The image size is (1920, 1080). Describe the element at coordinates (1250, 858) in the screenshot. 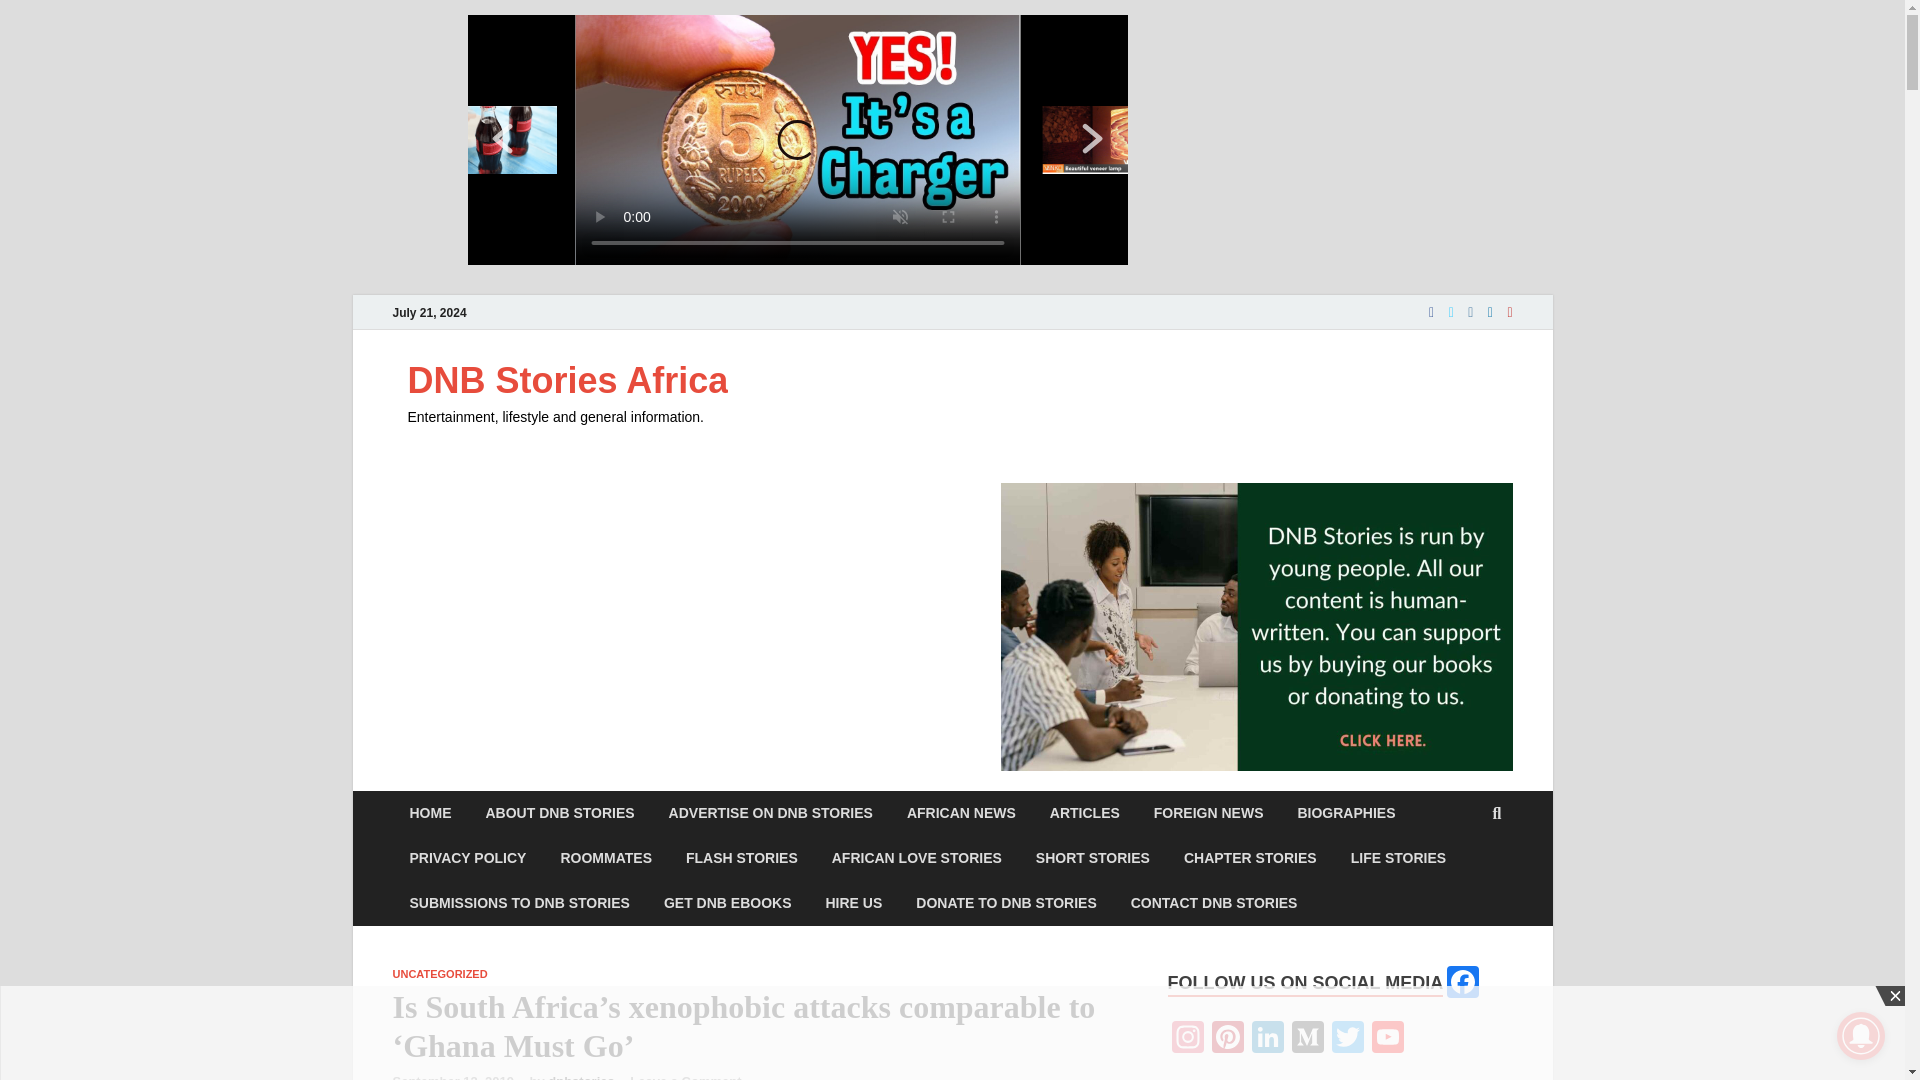

I see `CHAPTER STORIES` at that location.